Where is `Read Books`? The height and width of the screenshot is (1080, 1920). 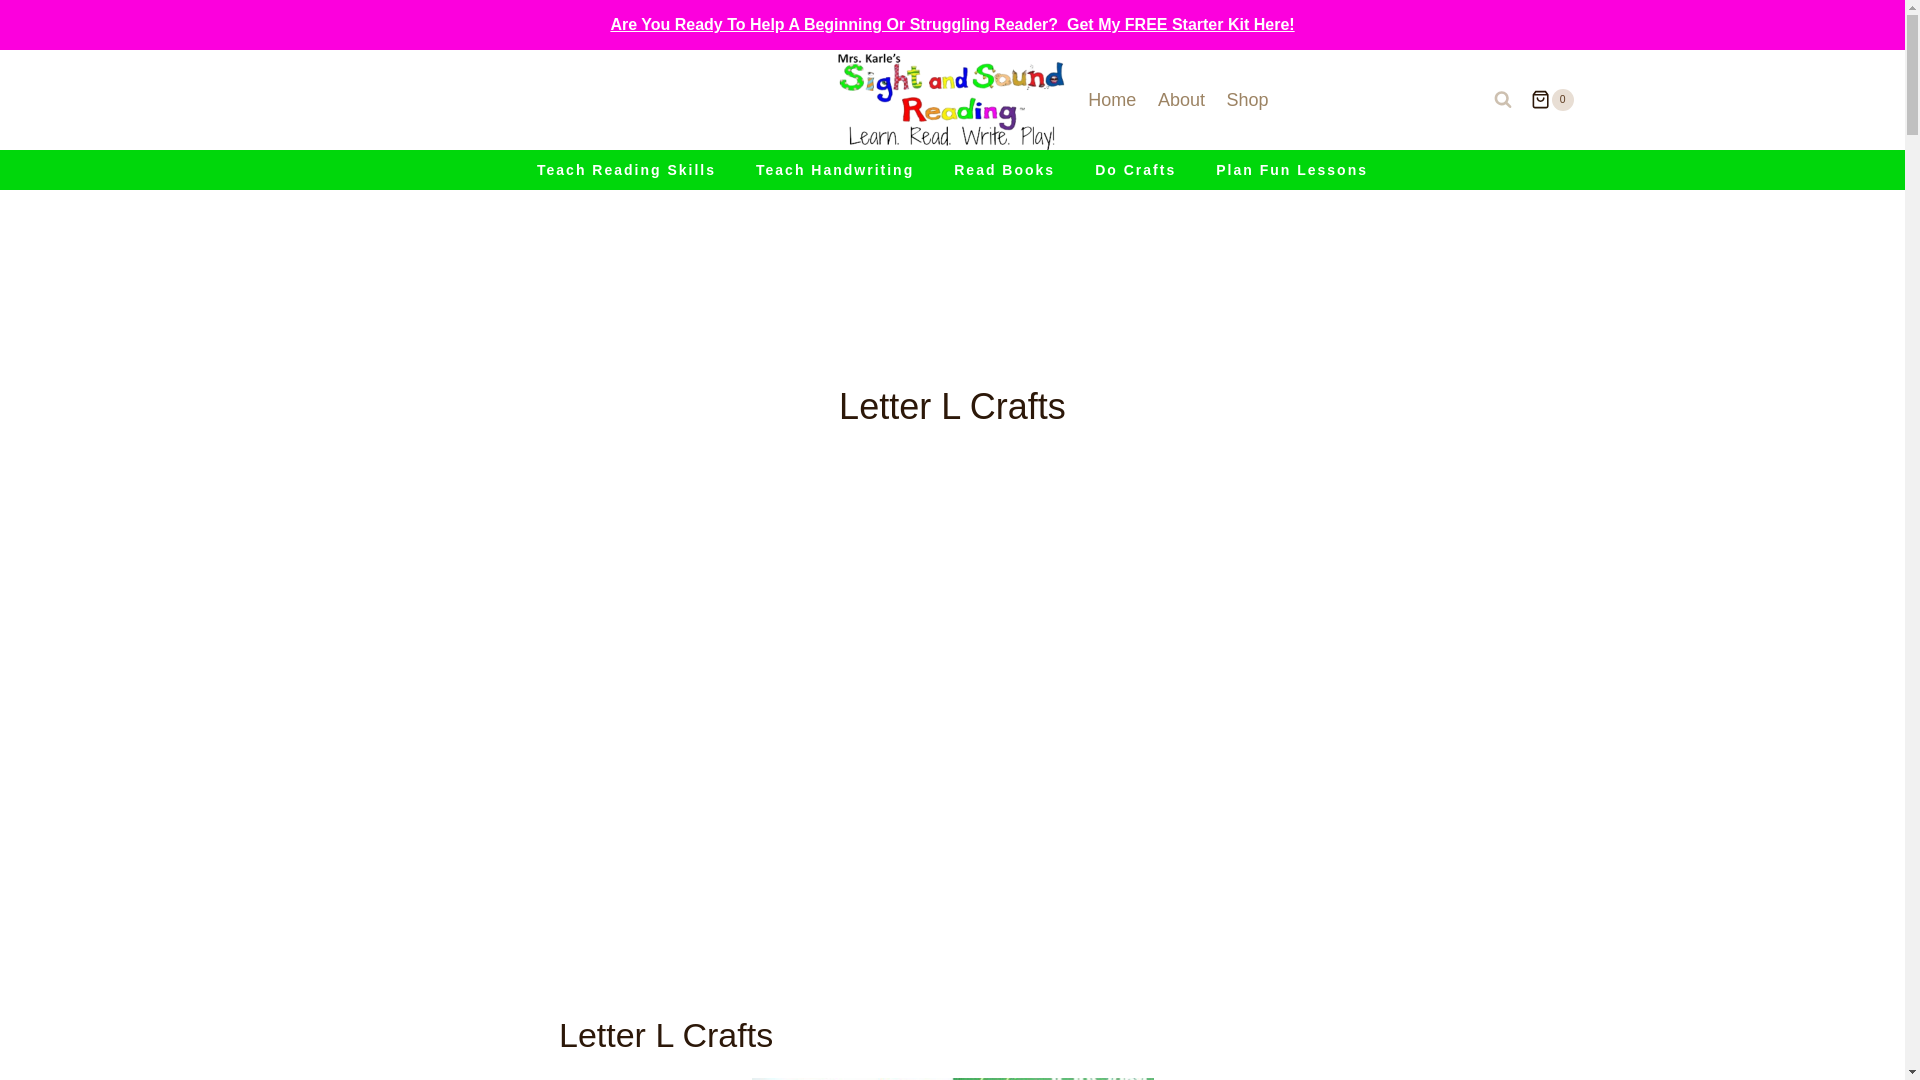
Read Books is located at coordinates (1004, 170).